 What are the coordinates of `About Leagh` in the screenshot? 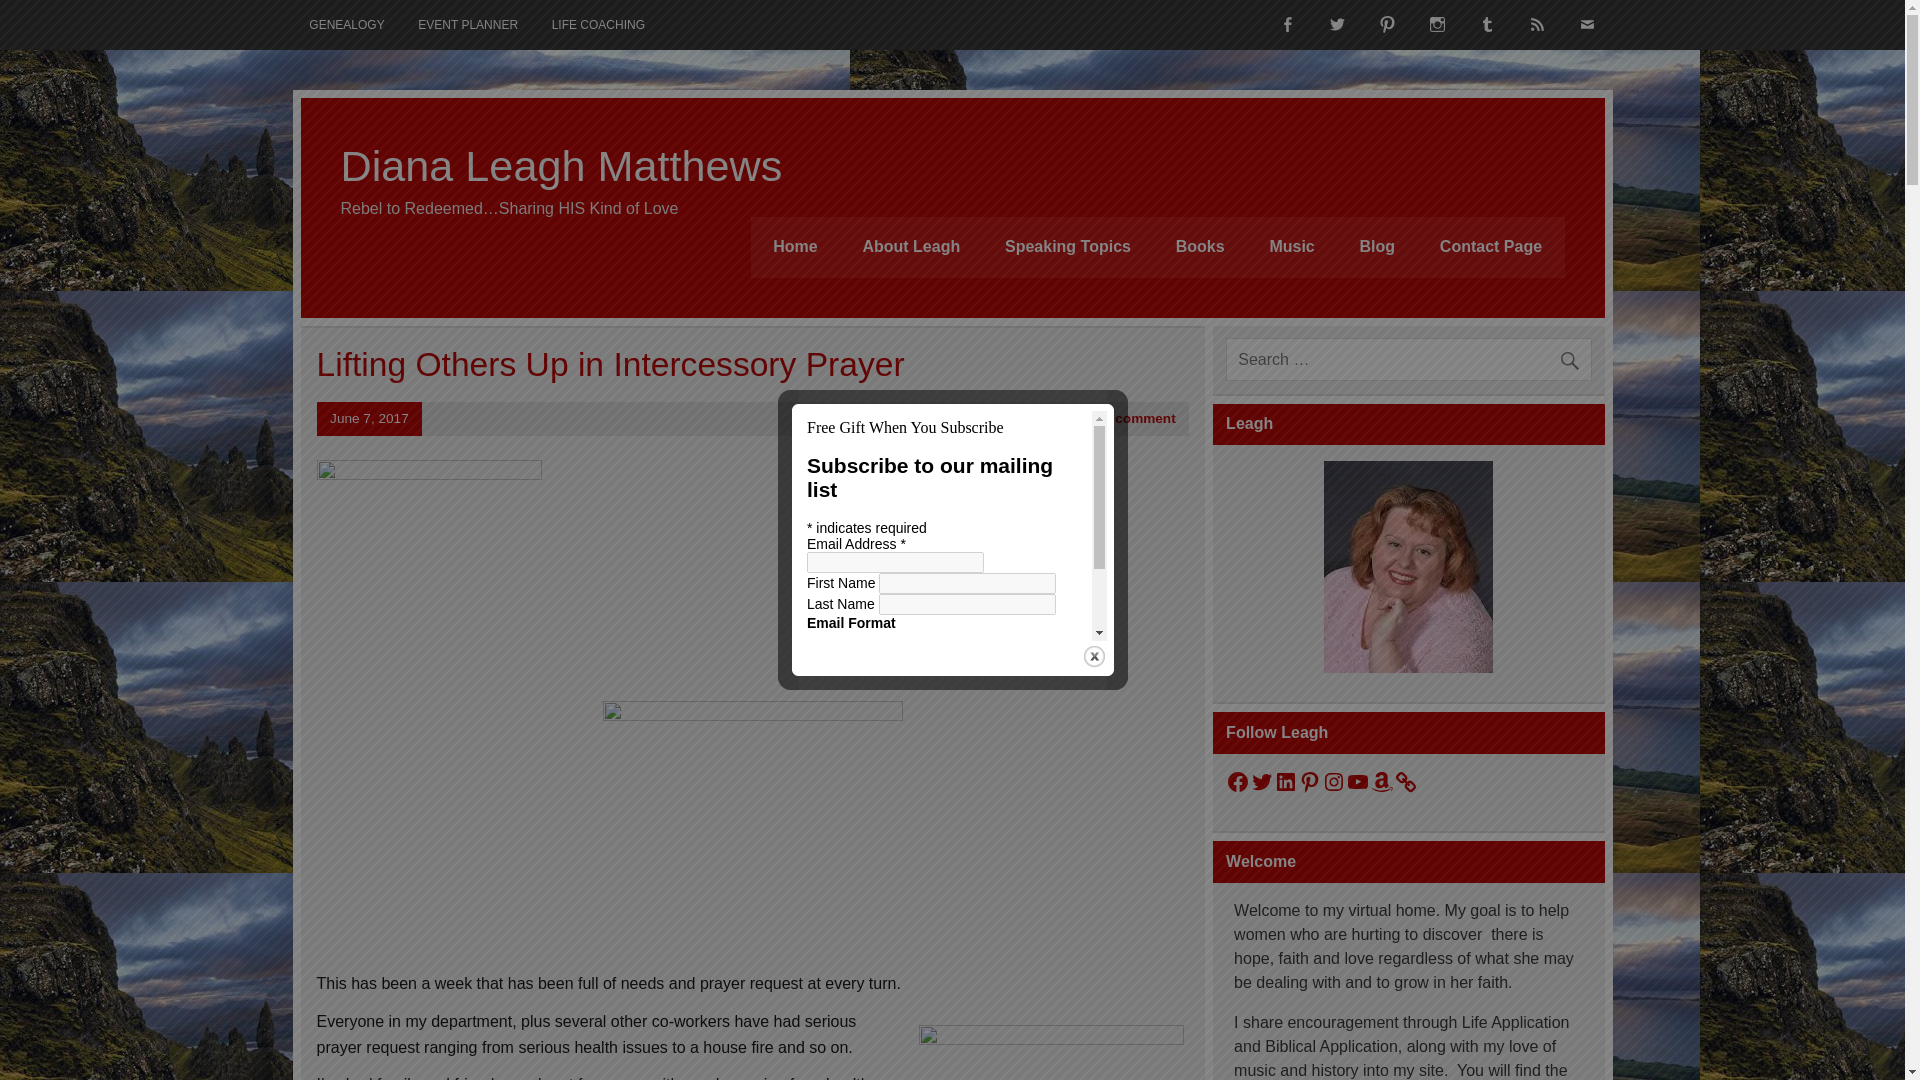 It's located at (912, 247).